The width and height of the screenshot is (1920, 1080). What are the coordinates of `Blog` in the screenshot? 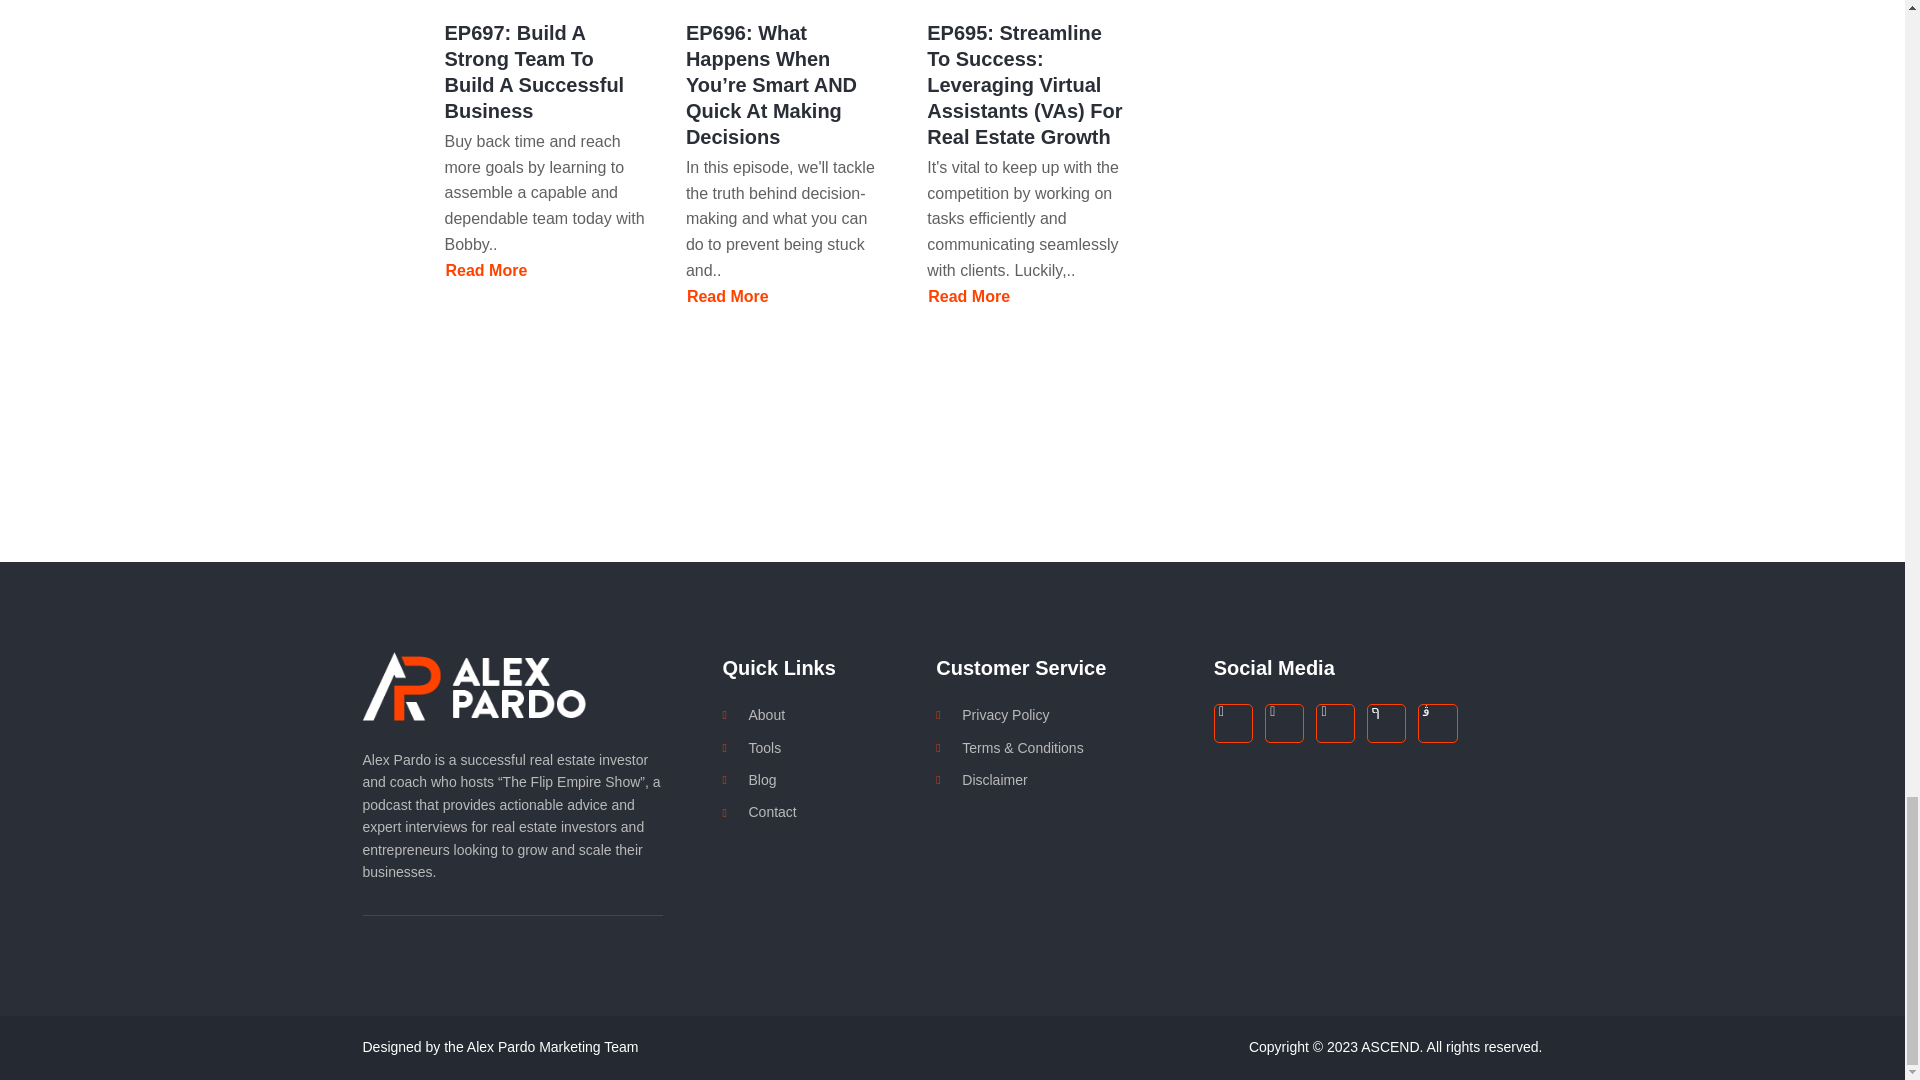 It's located at (828, 779).